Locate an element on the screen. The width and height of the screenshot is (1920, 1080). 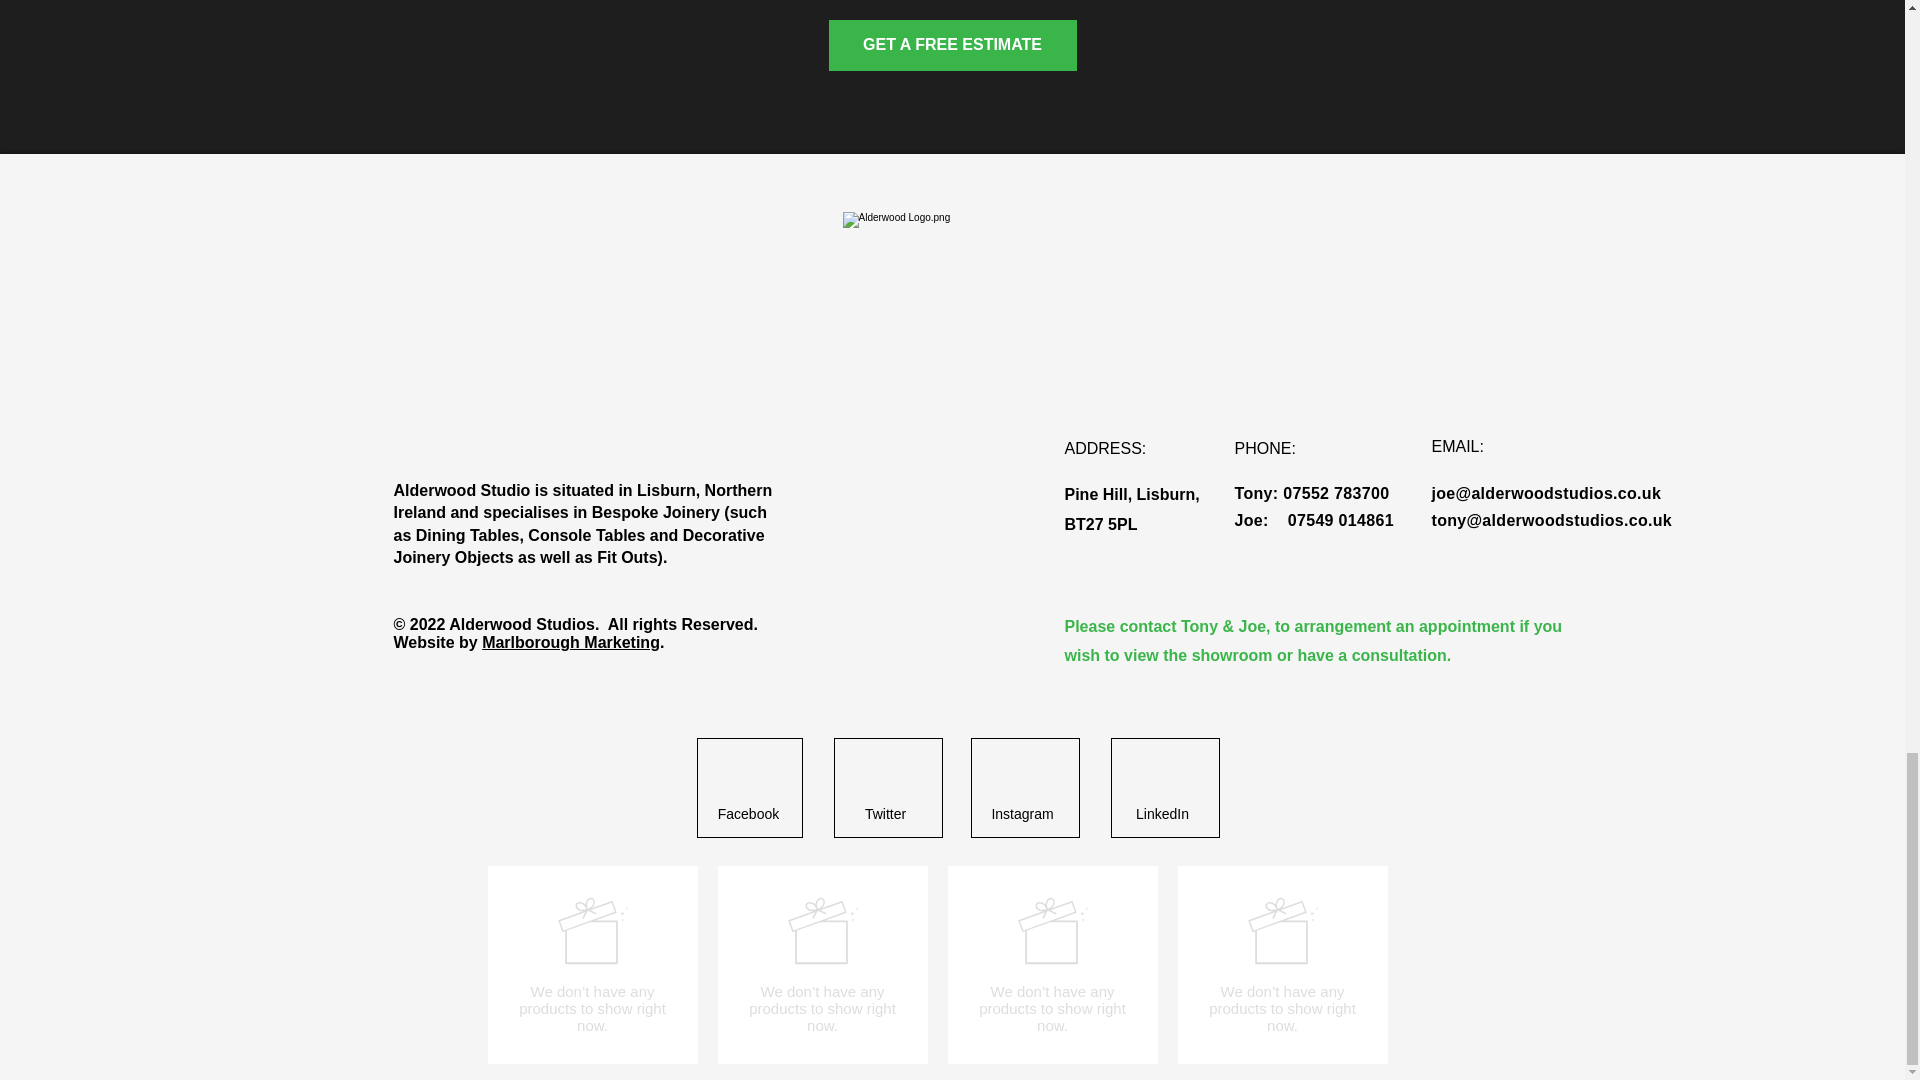
LinkedIn is located at coordinates (1162, 814).